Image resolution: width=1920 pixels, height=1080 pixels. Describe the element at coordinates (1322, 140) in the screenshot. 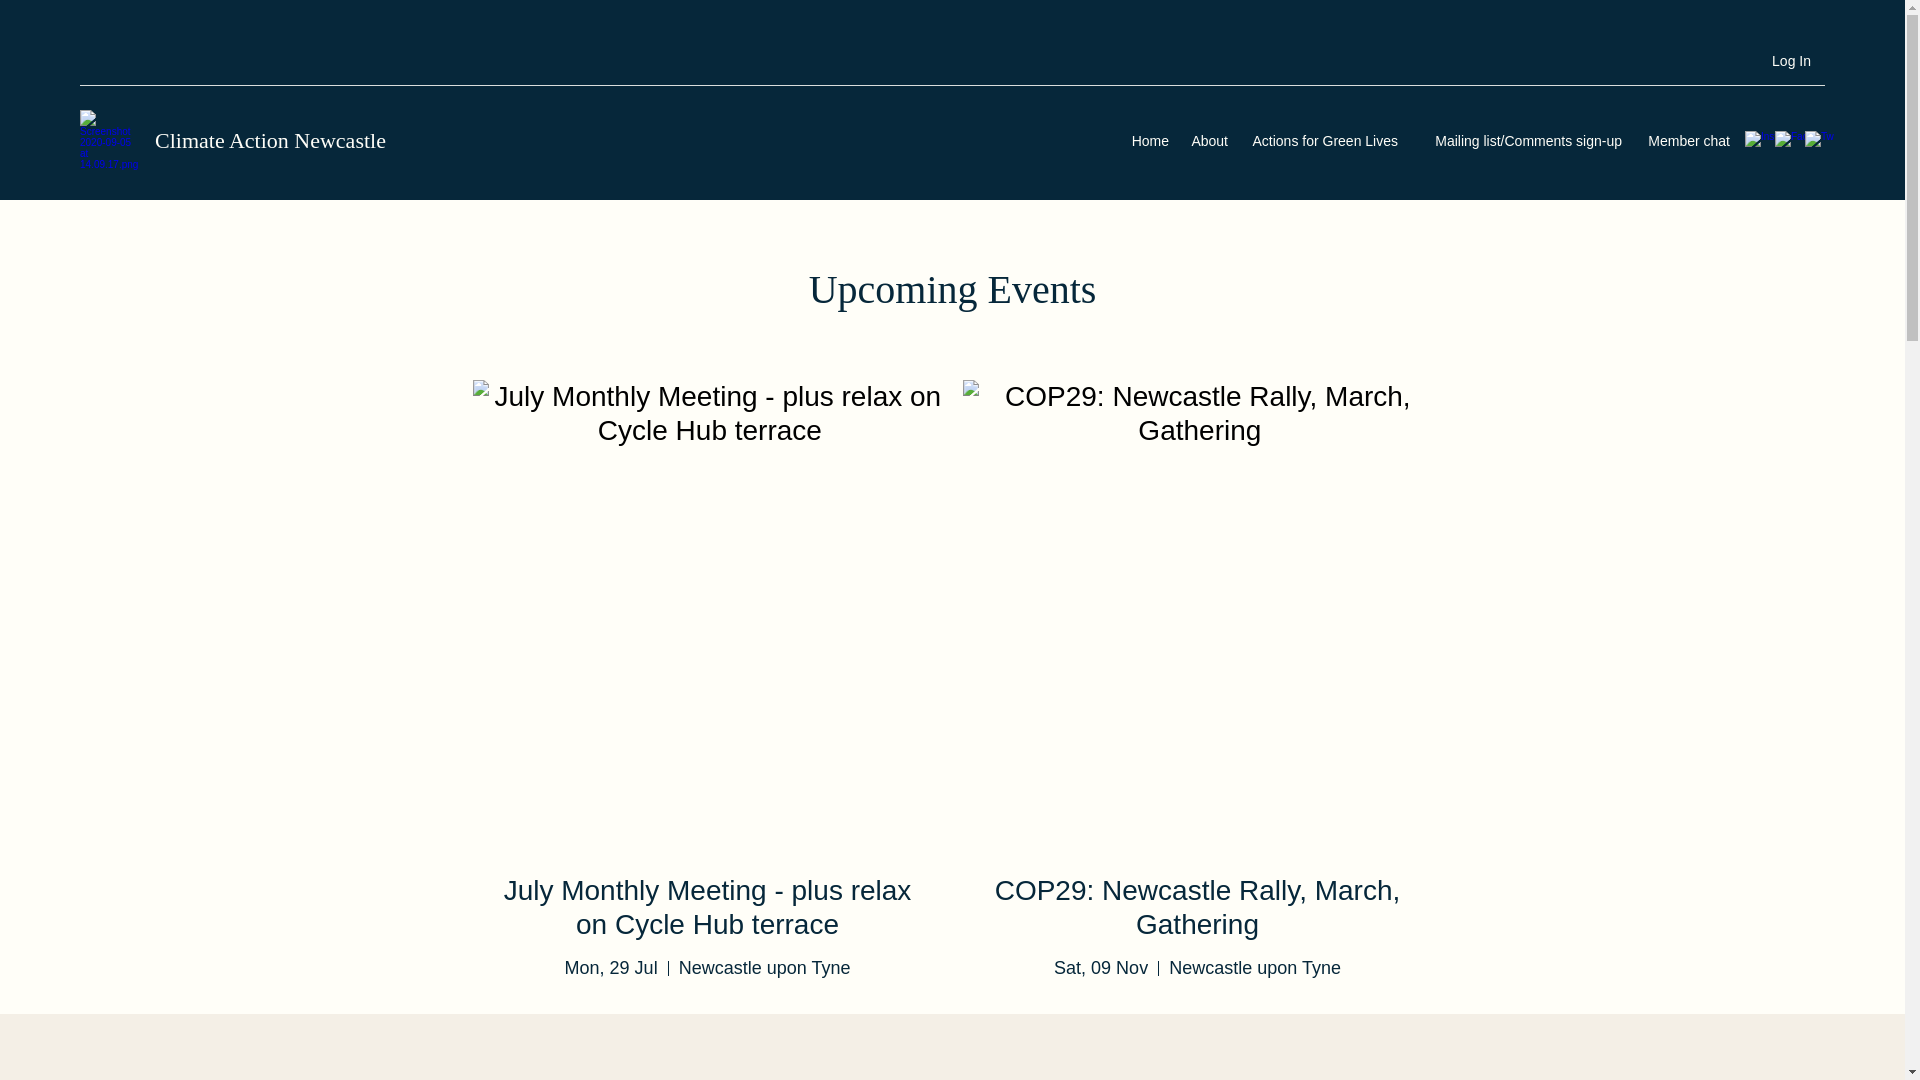

I see `Actions for Green Lives` at that location.